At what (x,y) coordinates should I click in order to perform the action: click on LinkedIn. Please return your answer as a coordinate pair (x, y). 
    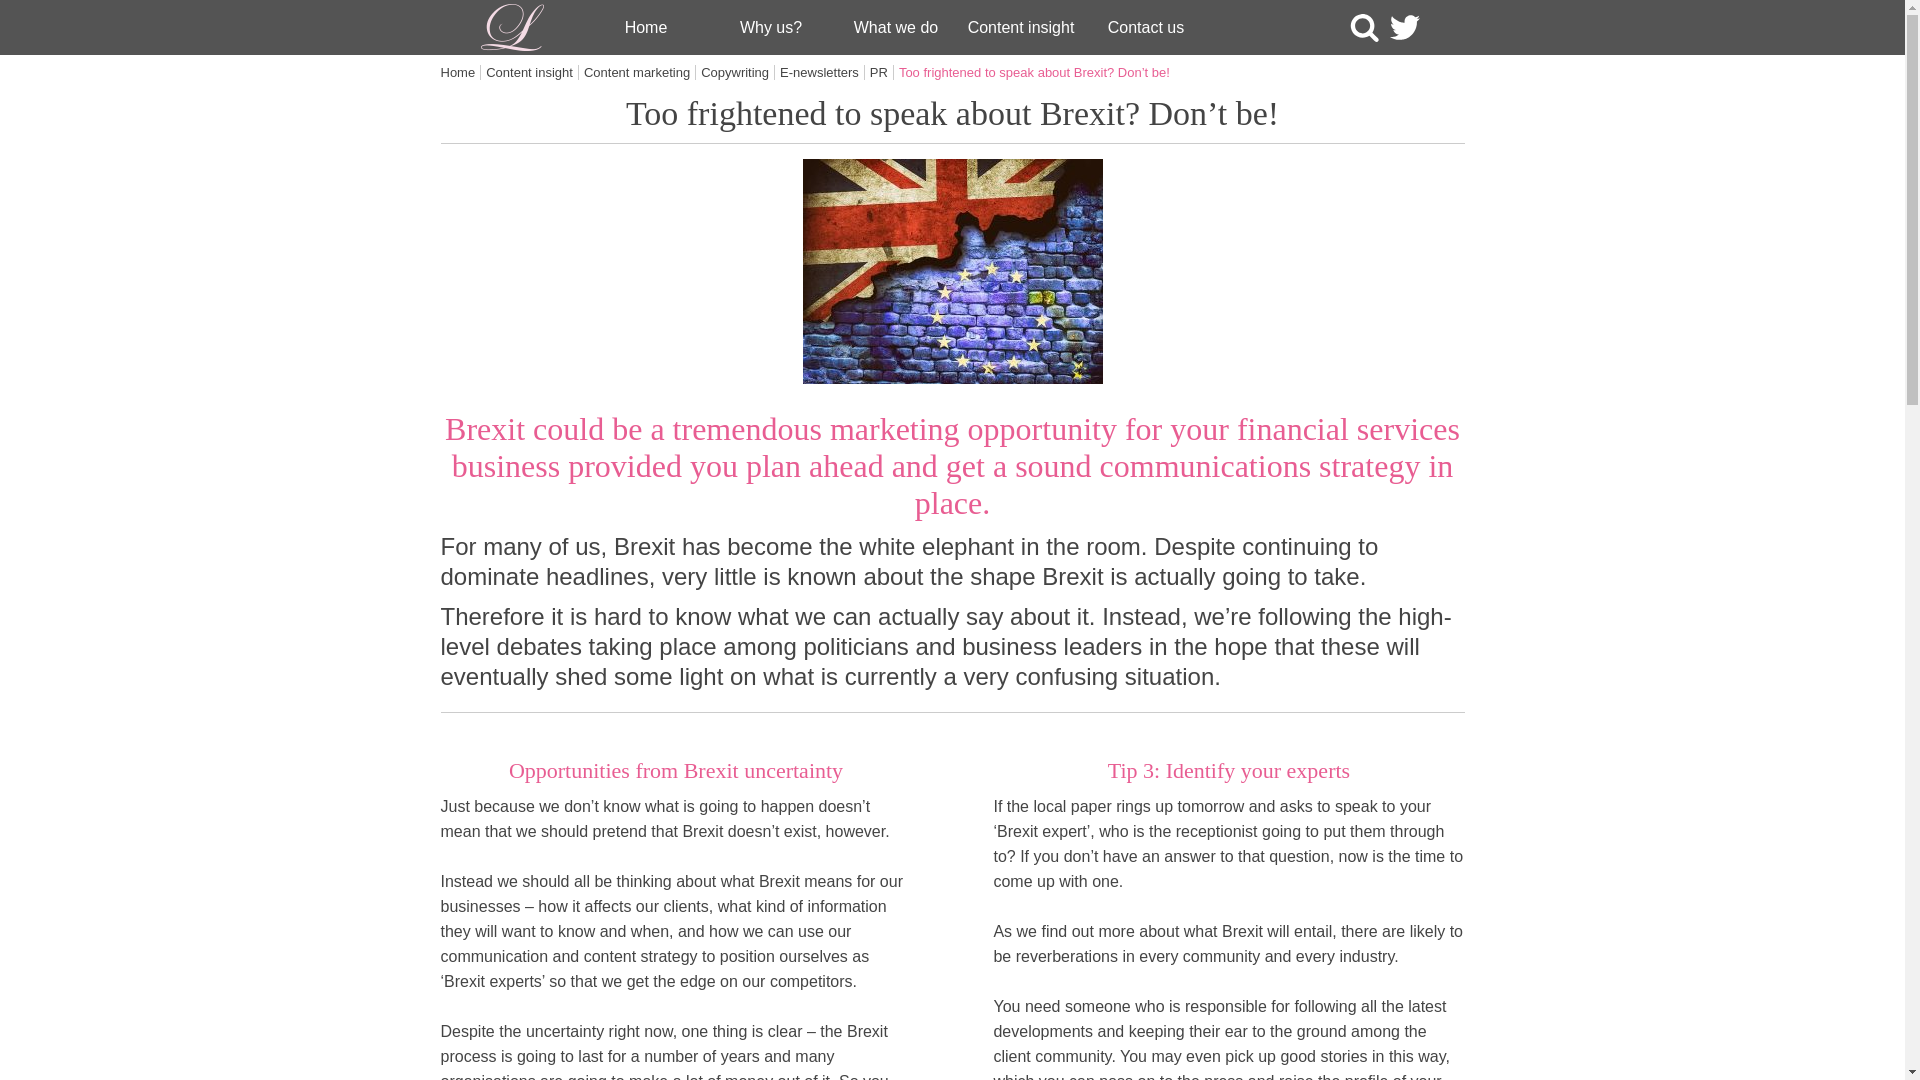
    Looking at the image, I should click on (1444, 28).